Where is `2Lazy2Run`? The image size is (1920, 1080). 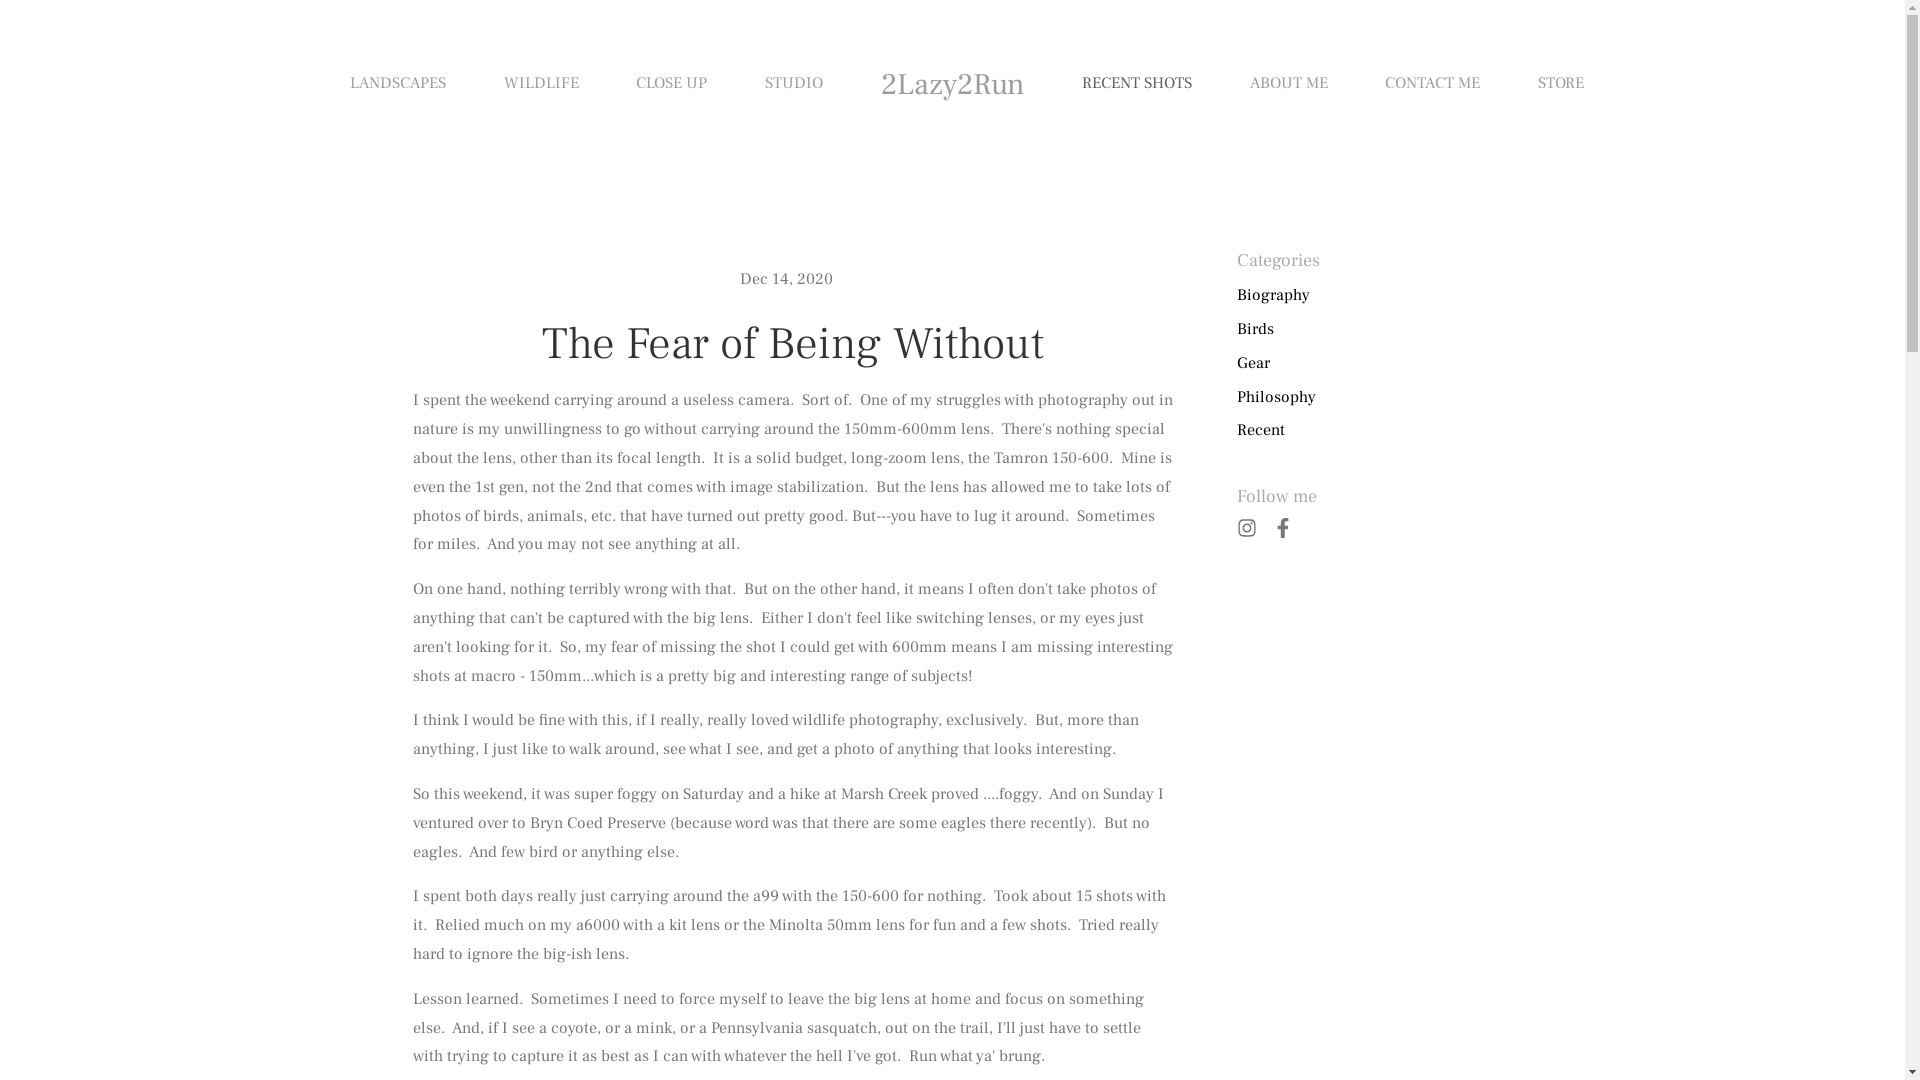
2Lazy2Run is located at coordinates (952, 84).